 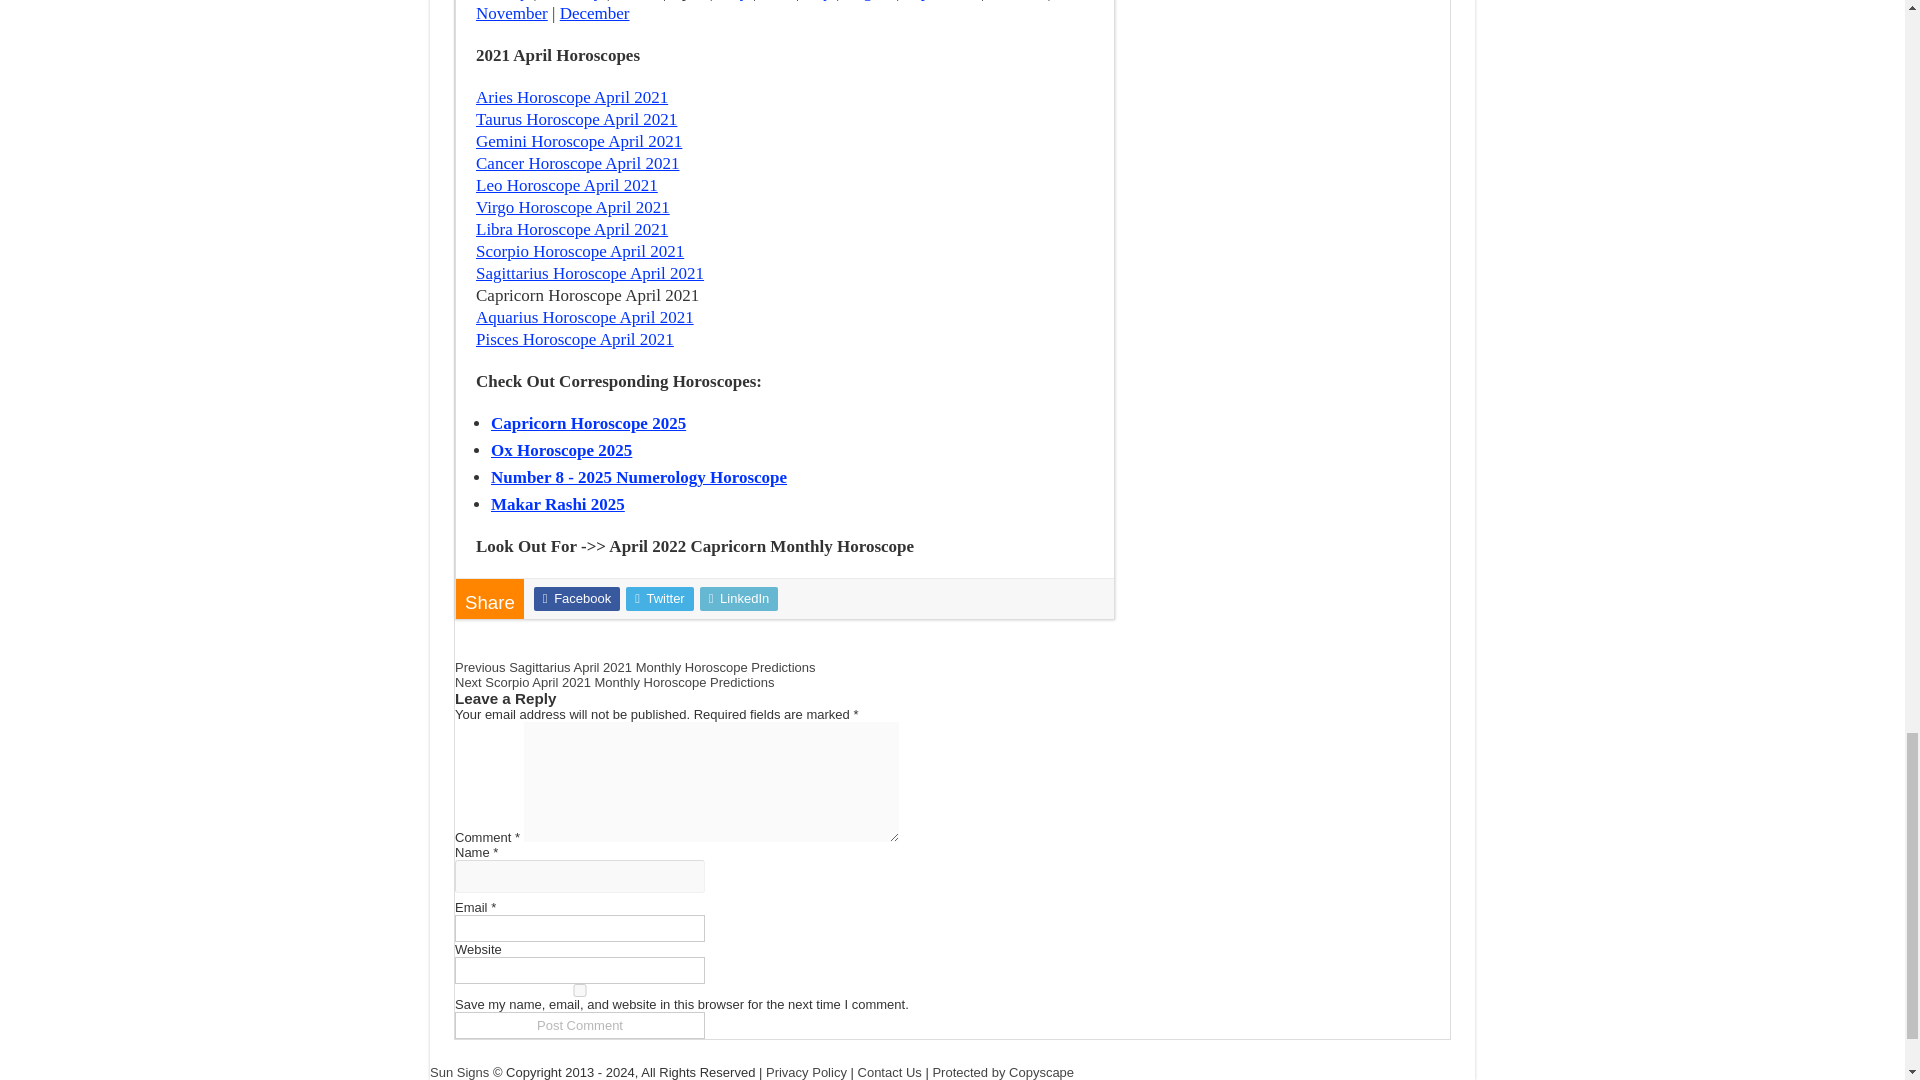 I want to click on November, so click(x=512, y=13).